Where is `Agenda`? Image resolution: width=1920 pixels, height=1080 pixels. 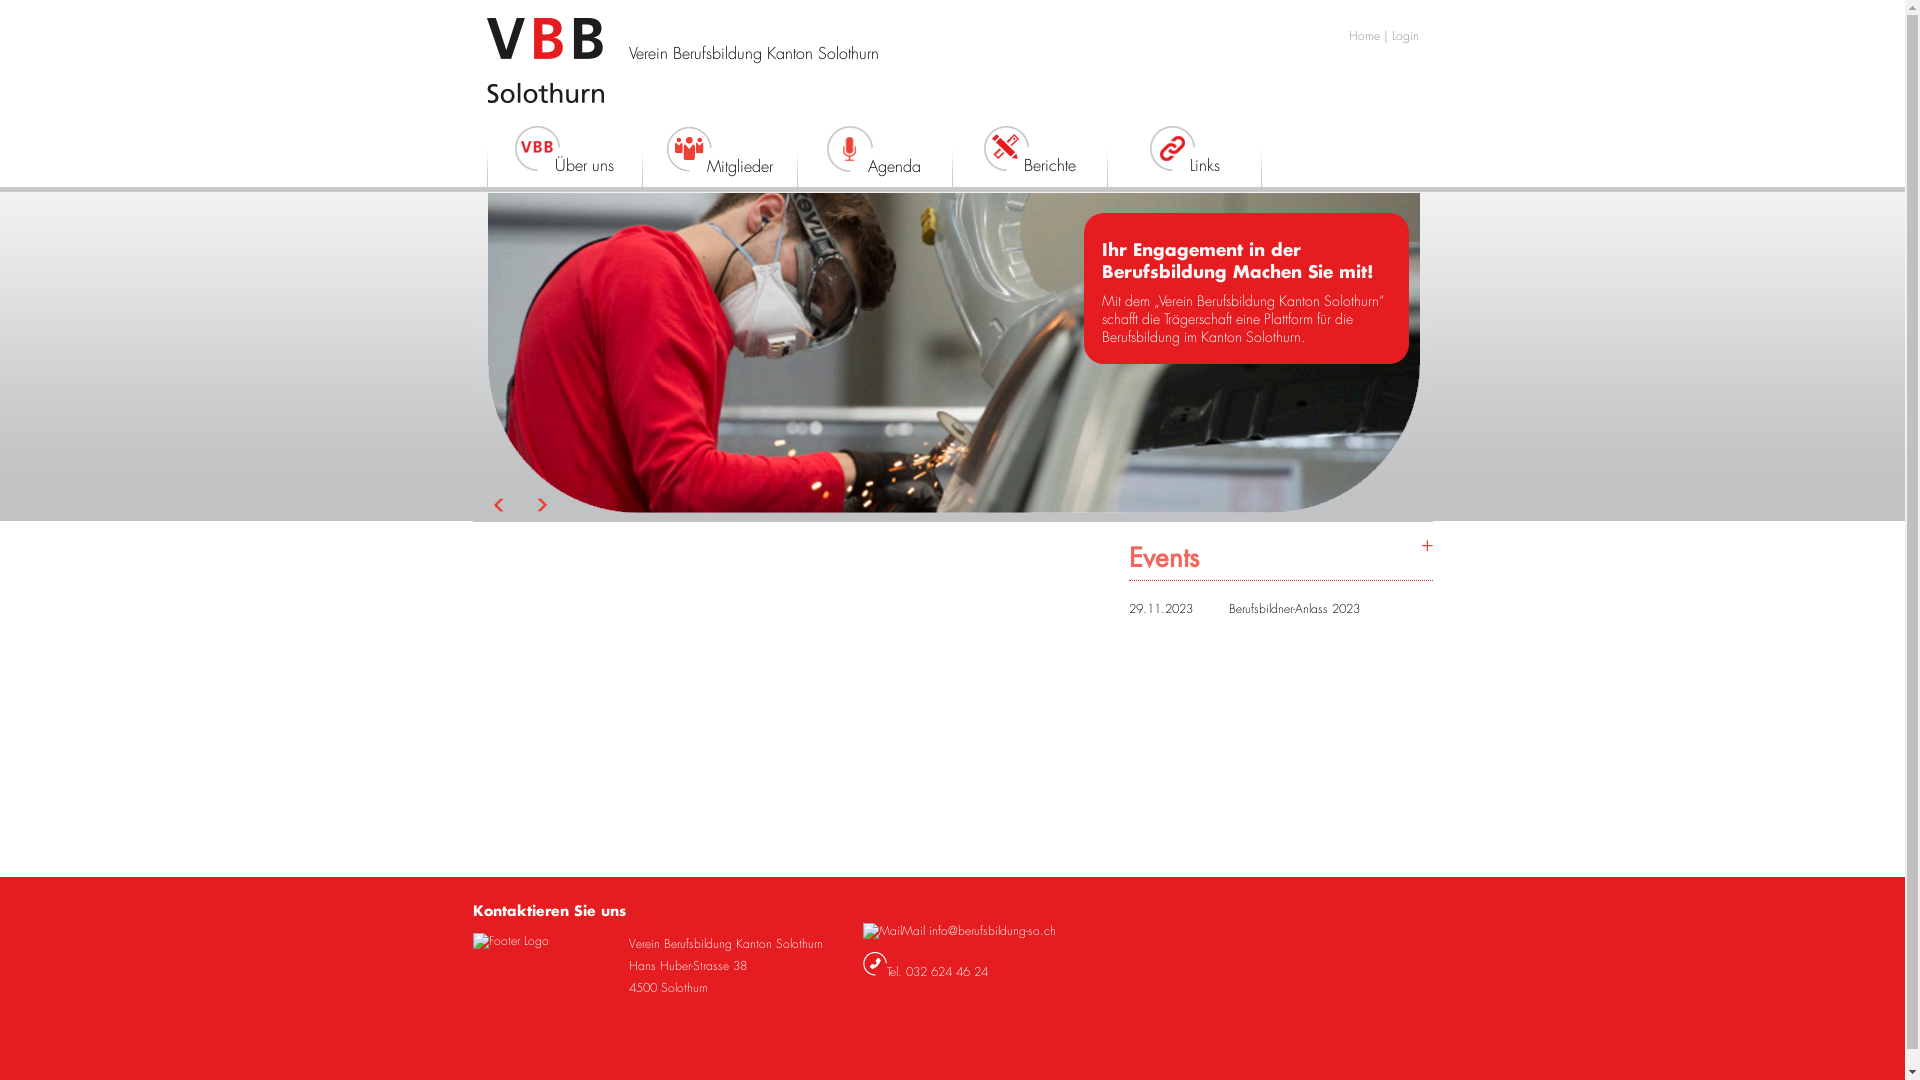 Agenda is located at coordinates (874, 160).